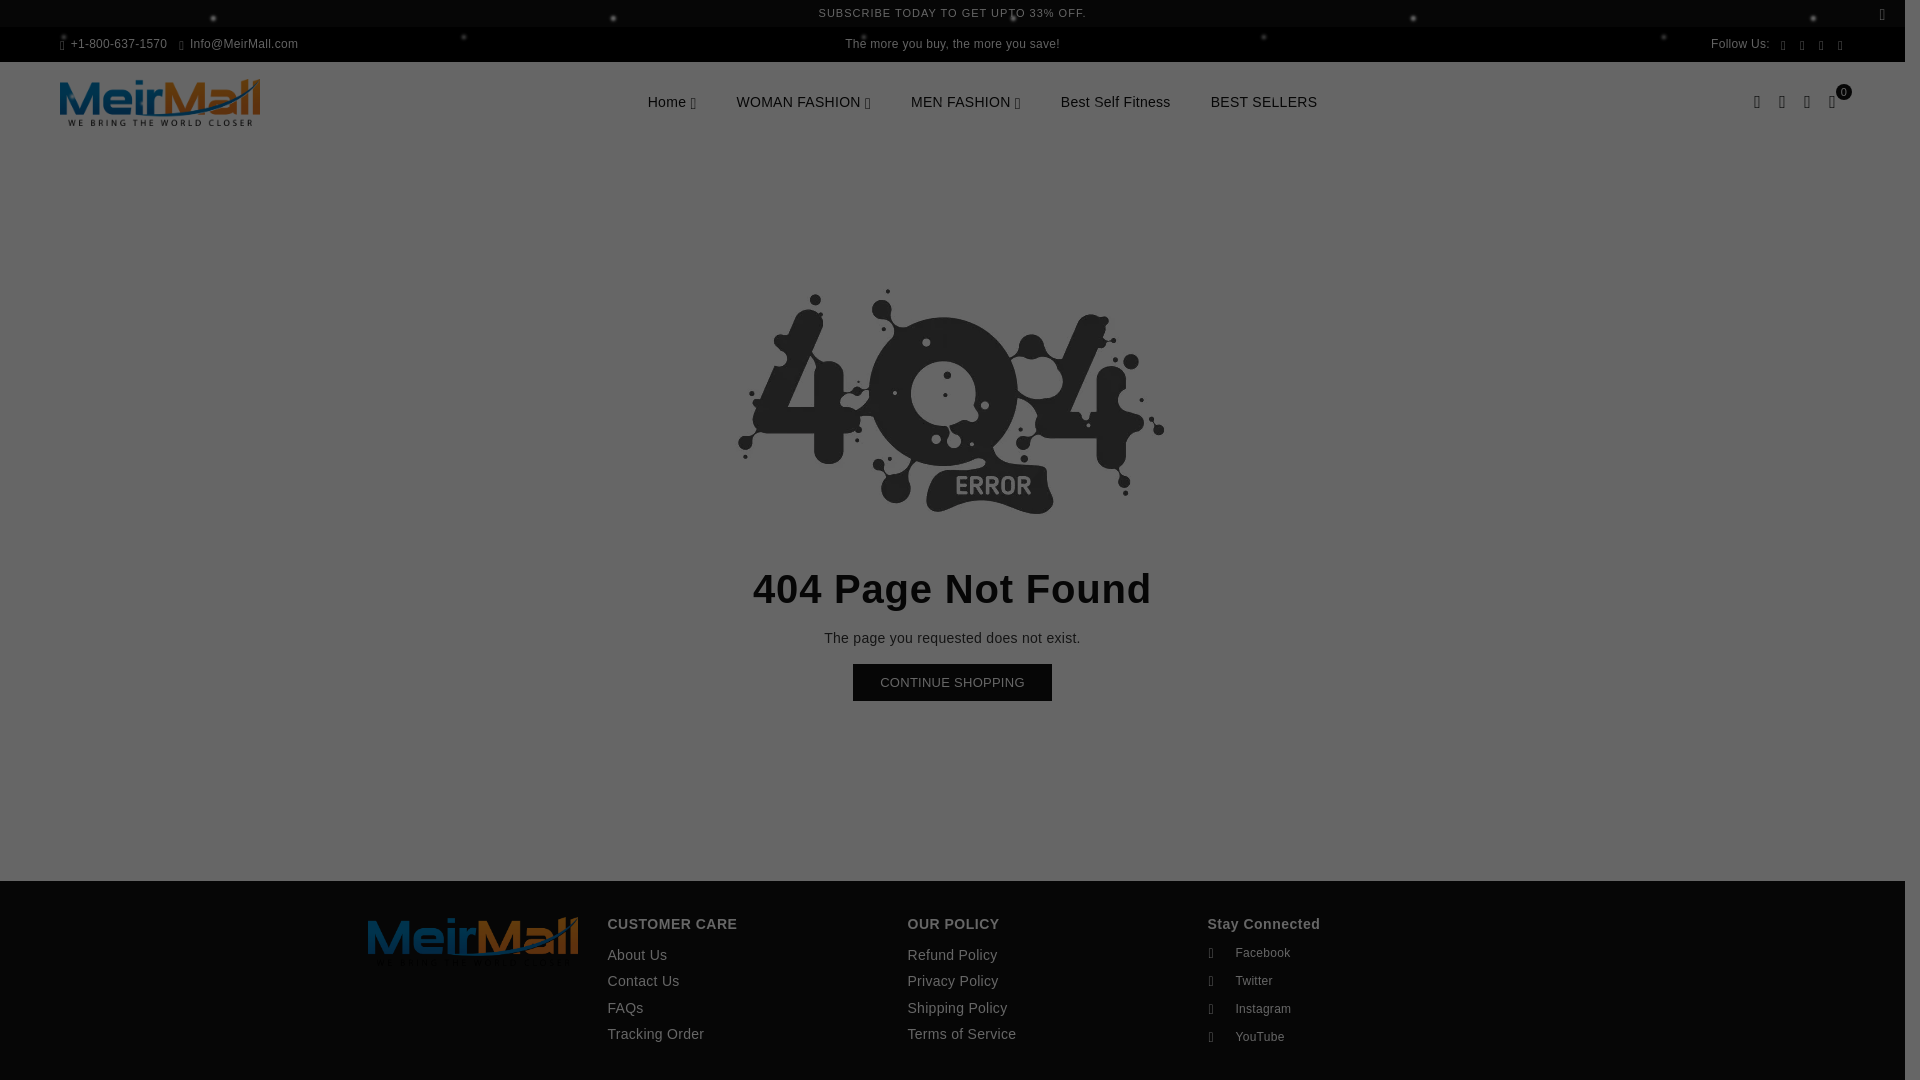 The height and width of the screenshot is (1080, 1920). Describe the element at coordinates (174, 102) in the screenshot. I see `MeirMall` at that location.